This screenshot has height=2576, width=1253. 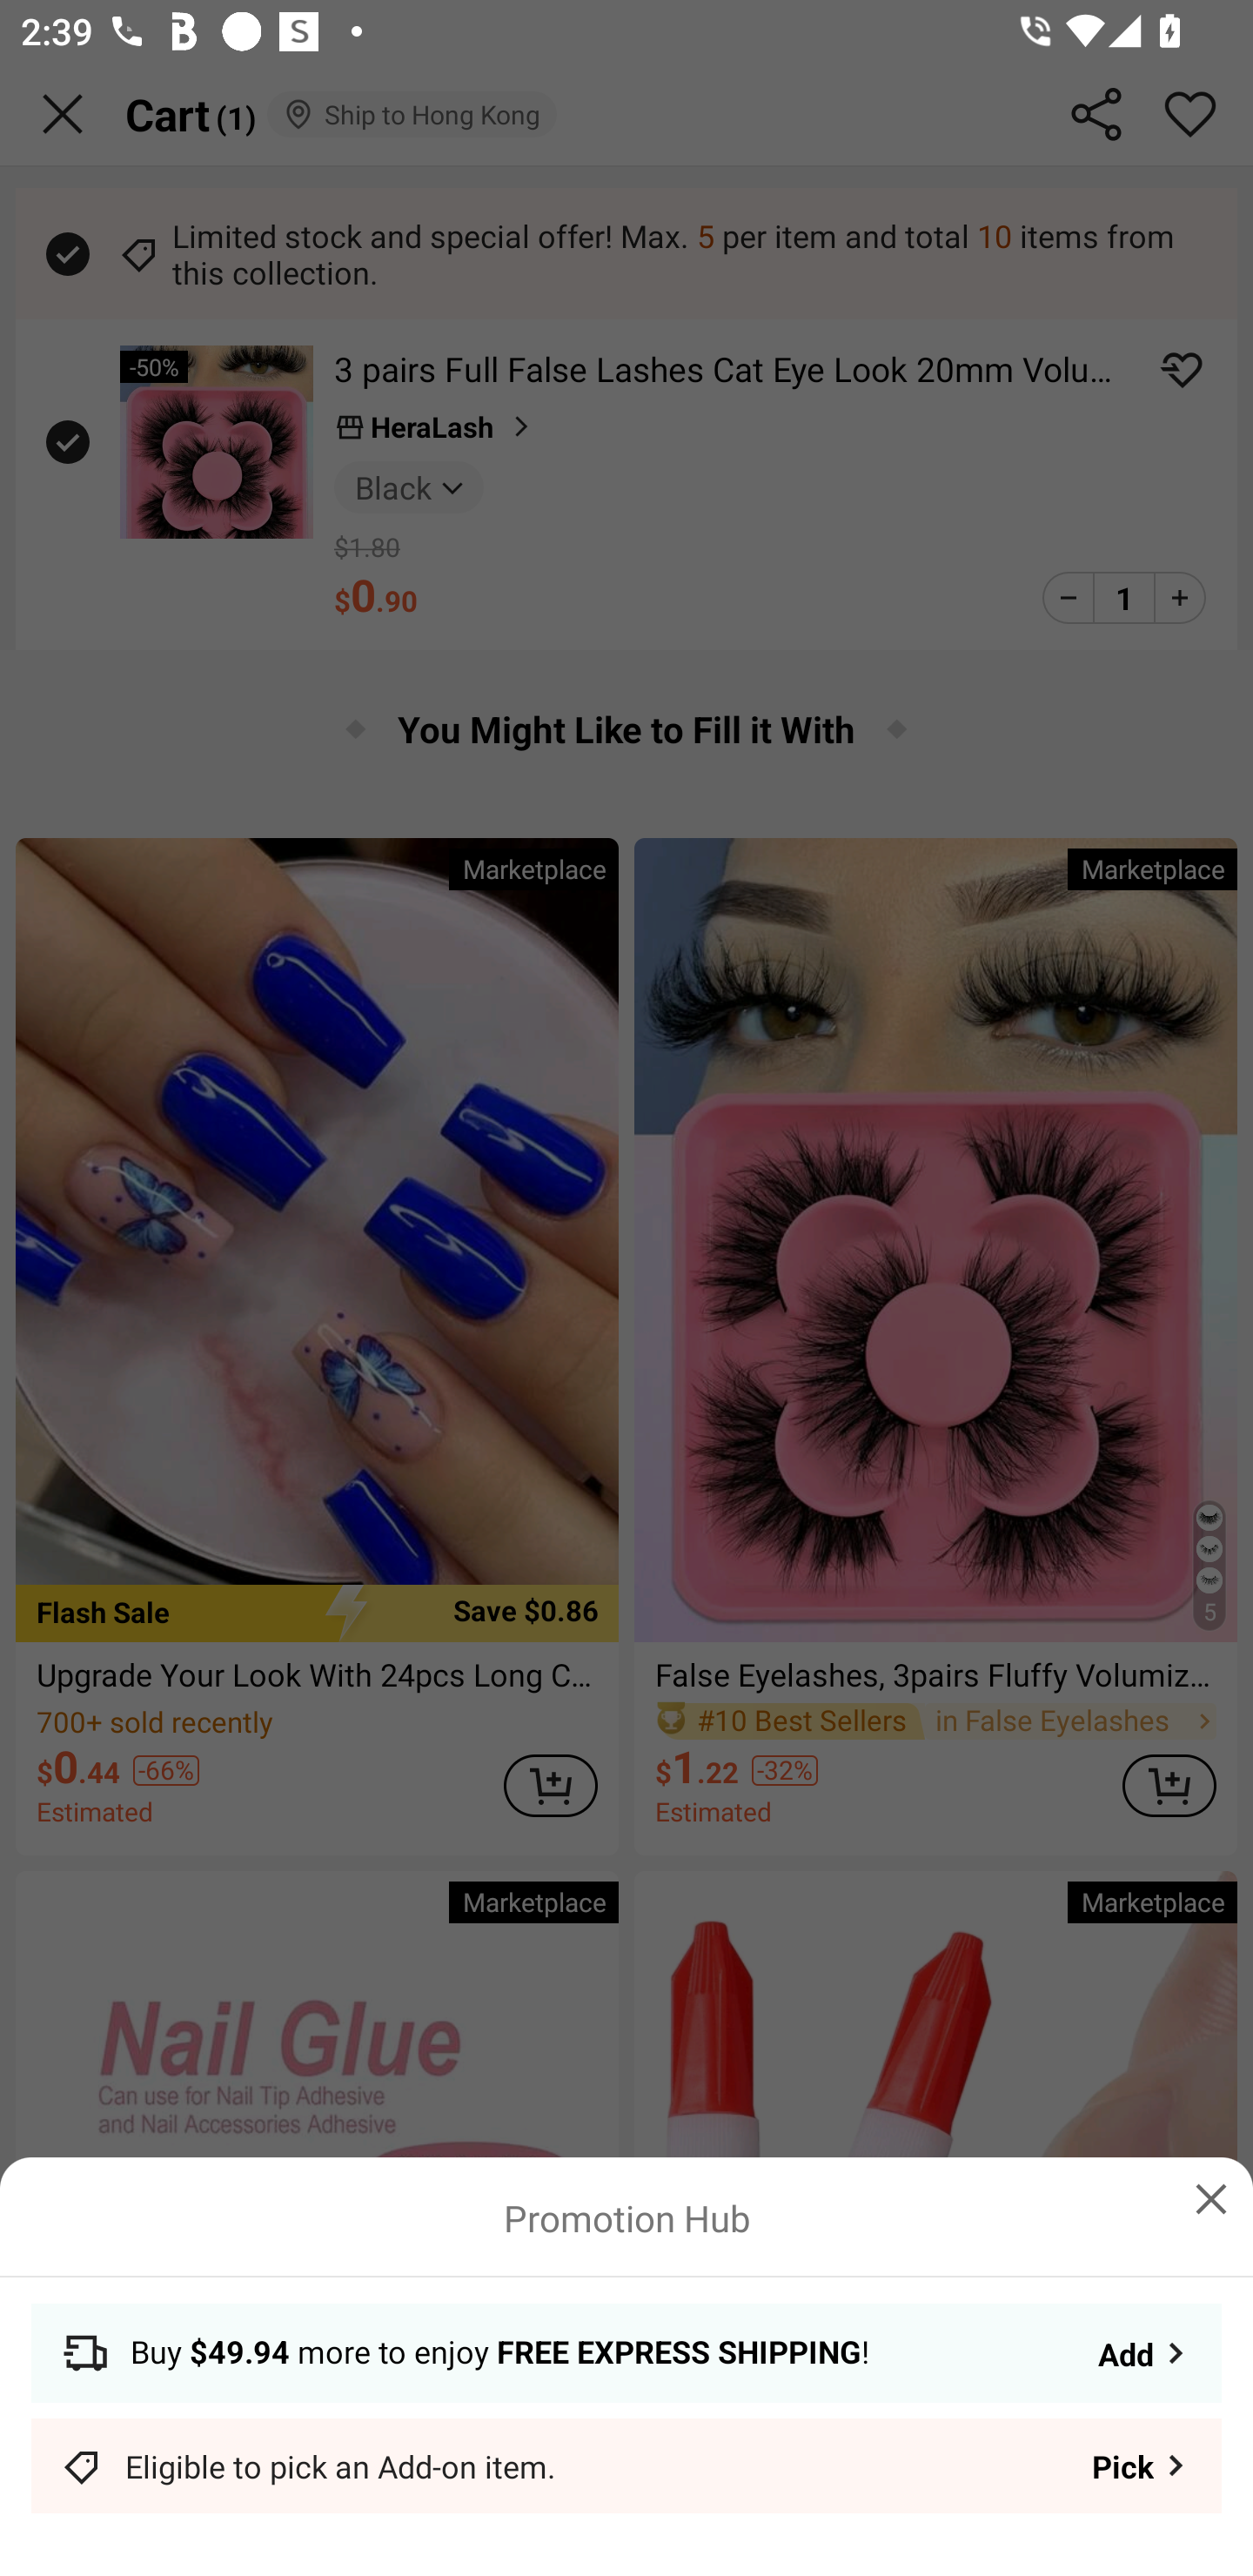 I want to click on Eligible to pick an Add-on item. Pick, so click(x=626, y=2466).